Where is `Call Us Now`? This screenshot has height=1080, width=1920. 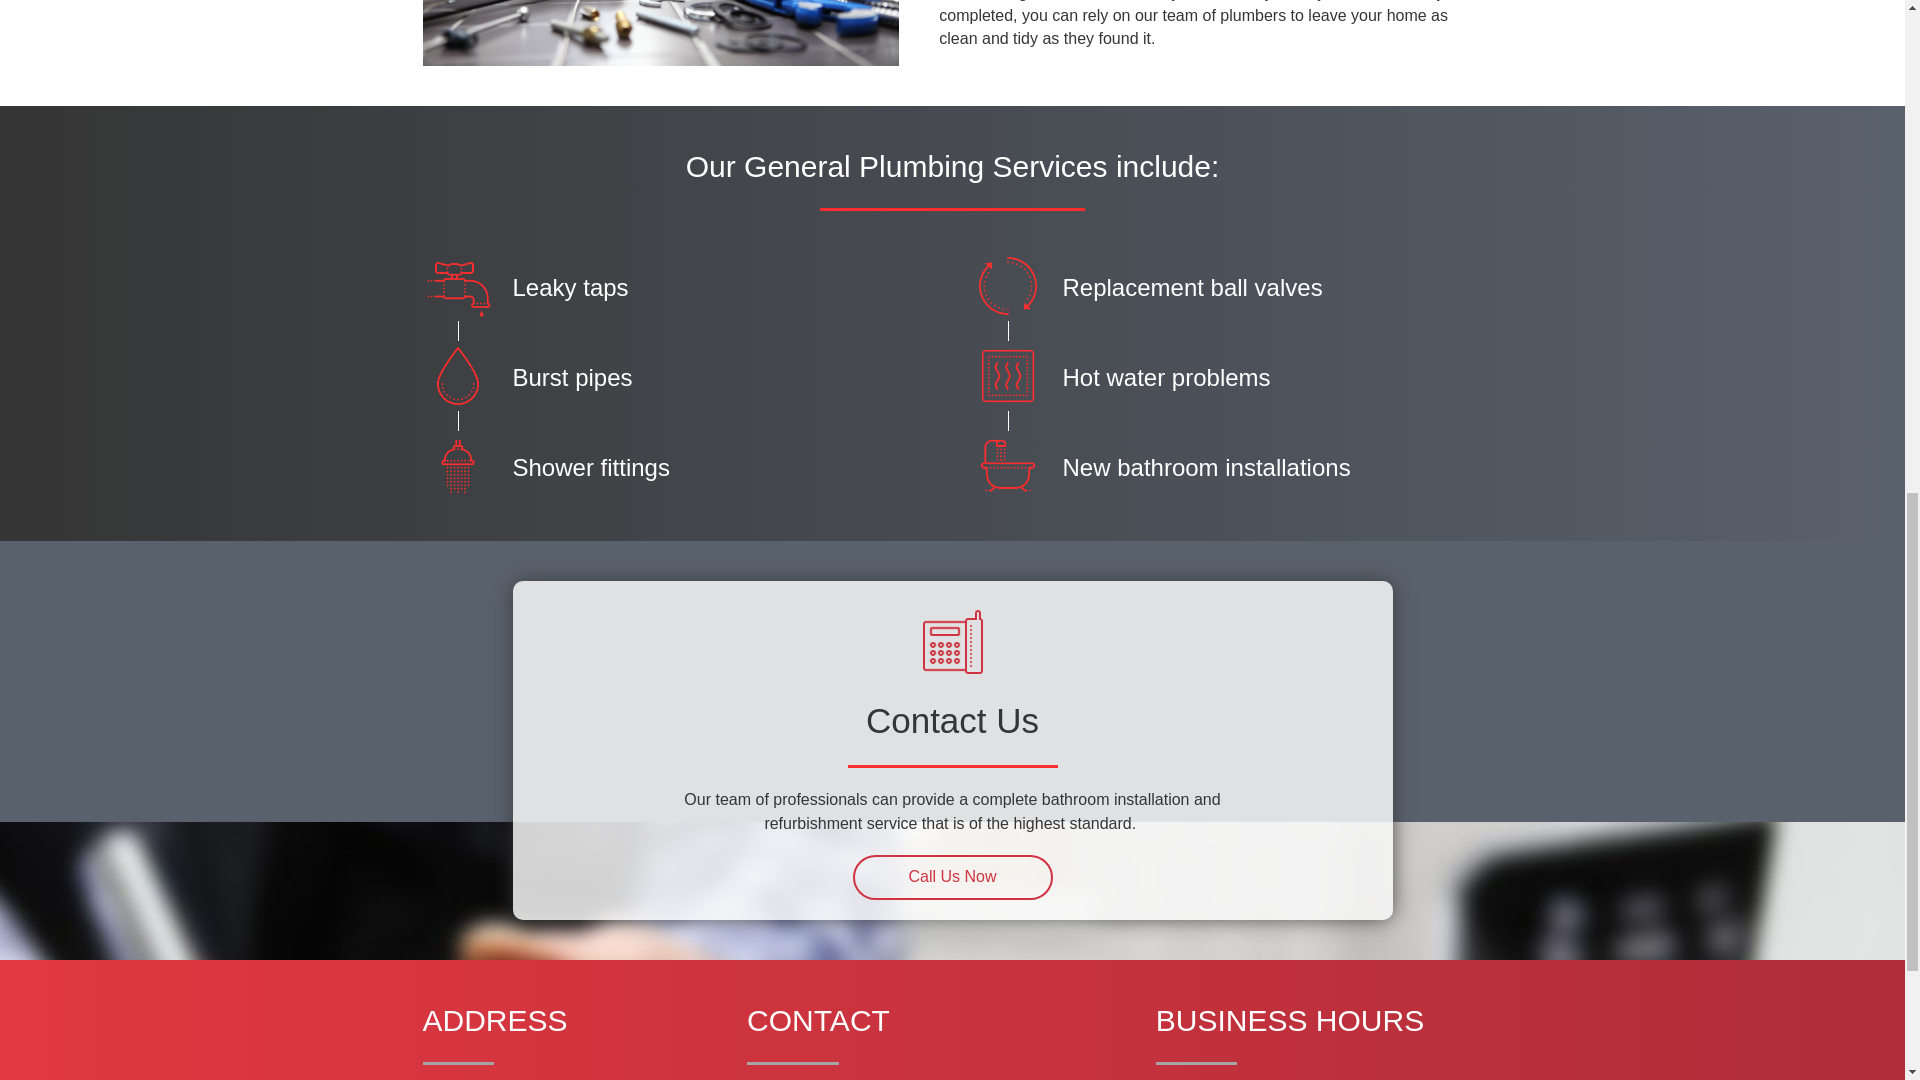 Call Us Now is located at coordinates (952, 877).